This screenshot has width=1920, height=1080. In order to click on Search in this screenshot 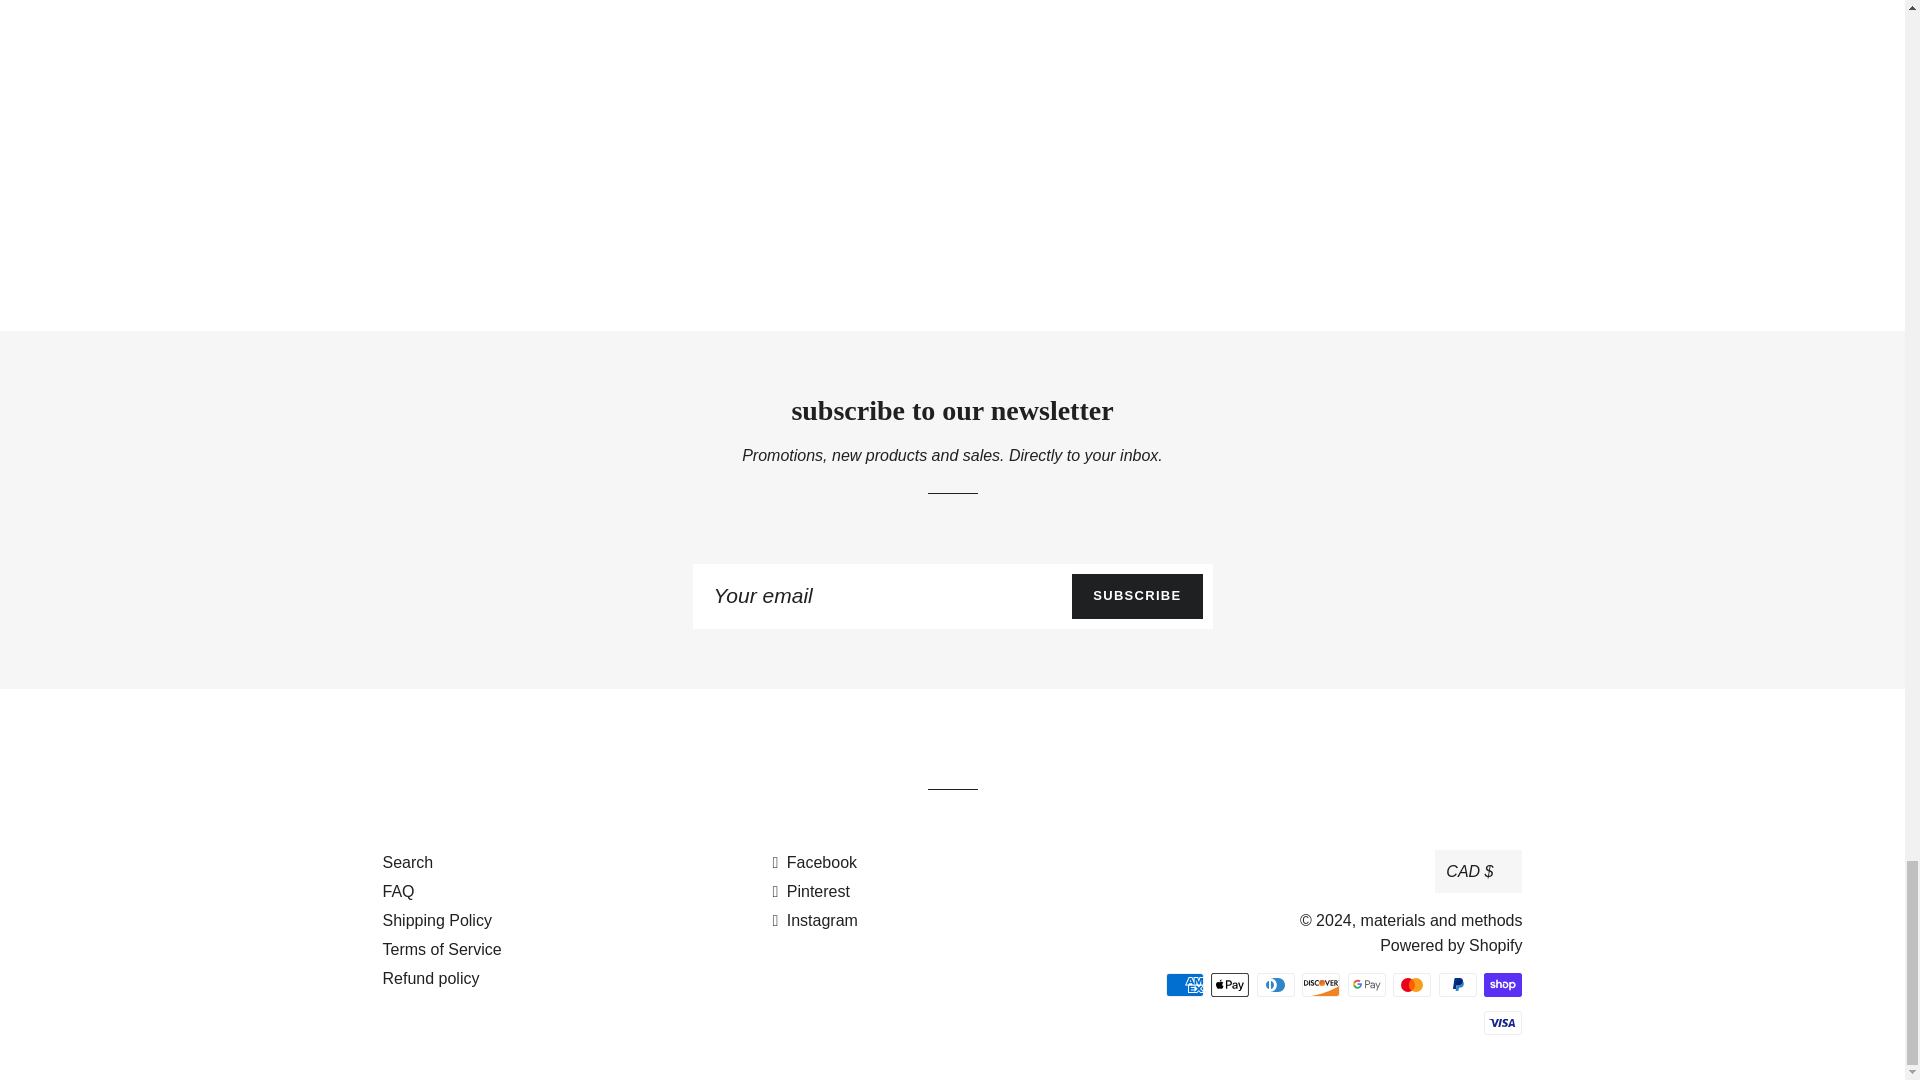, I will do `click(408, 862)`.